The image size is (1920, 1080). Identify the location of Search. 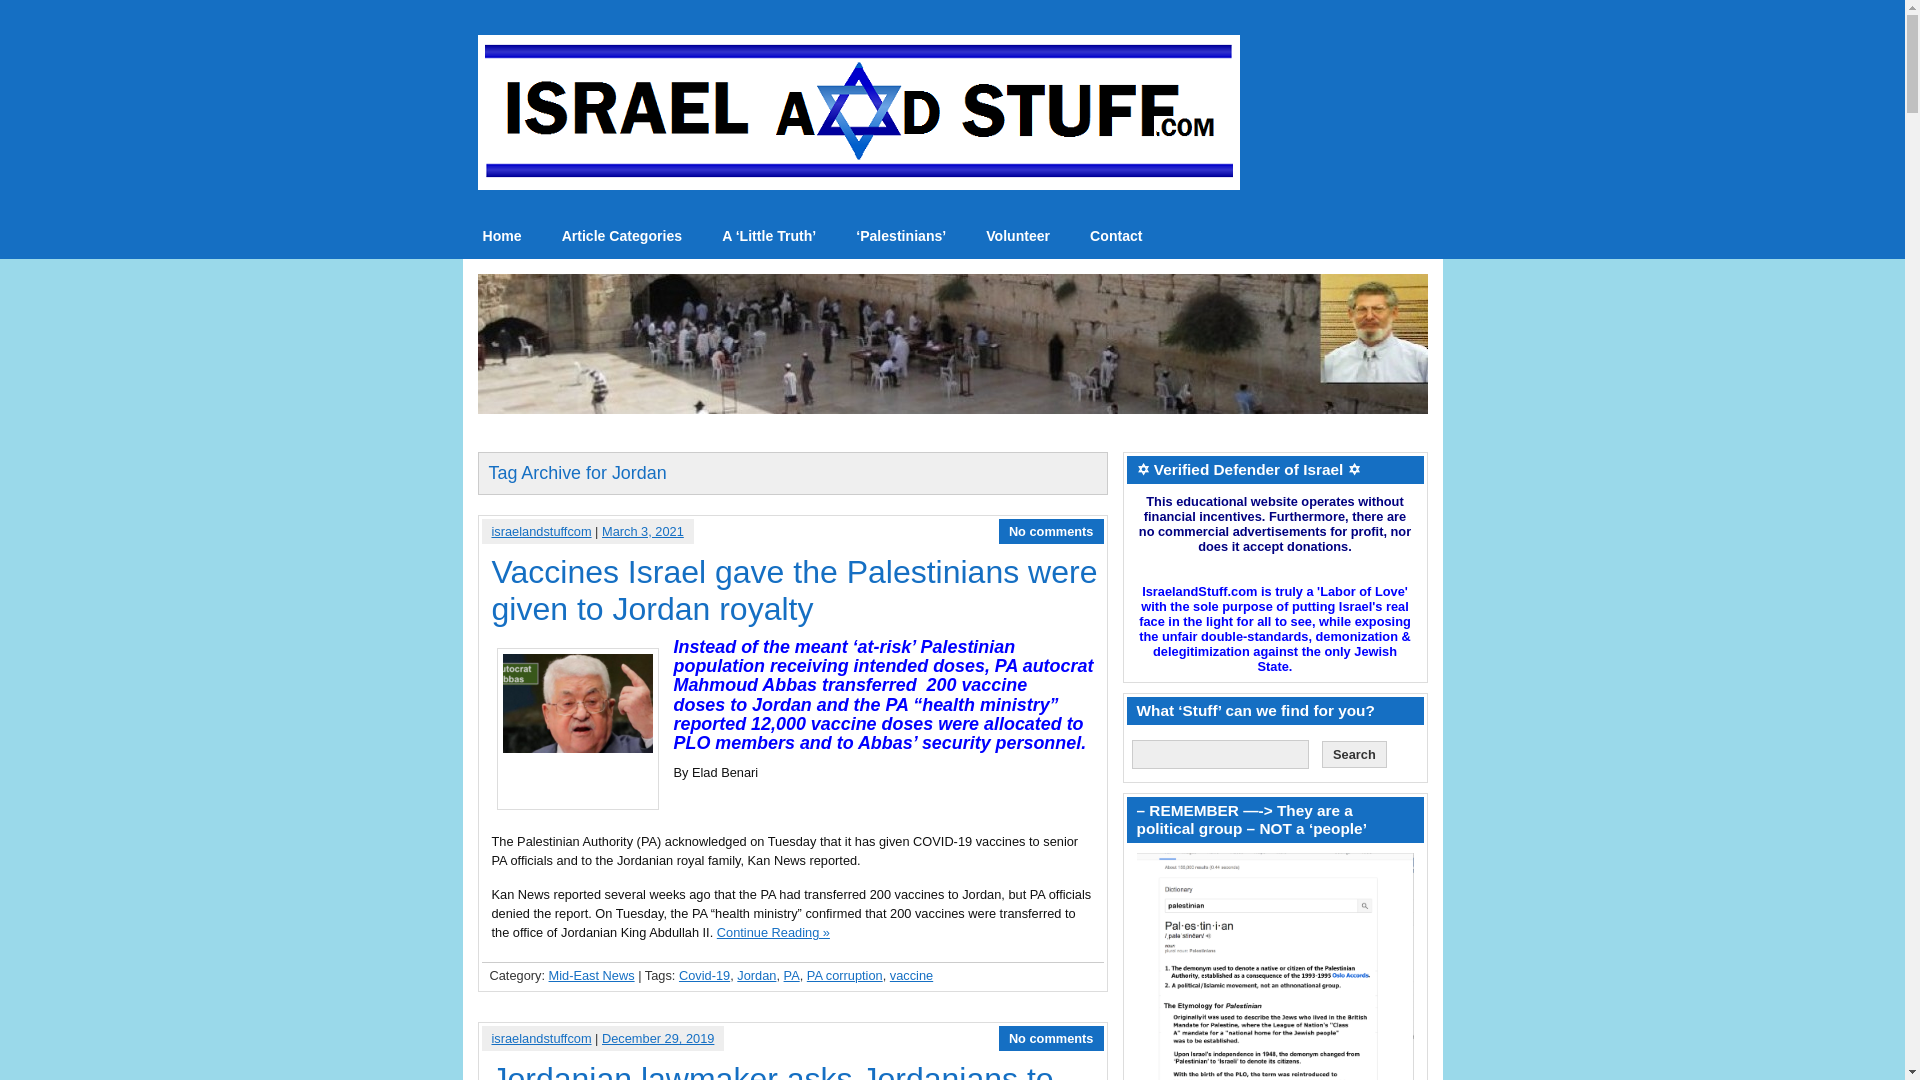
(1354, 754).